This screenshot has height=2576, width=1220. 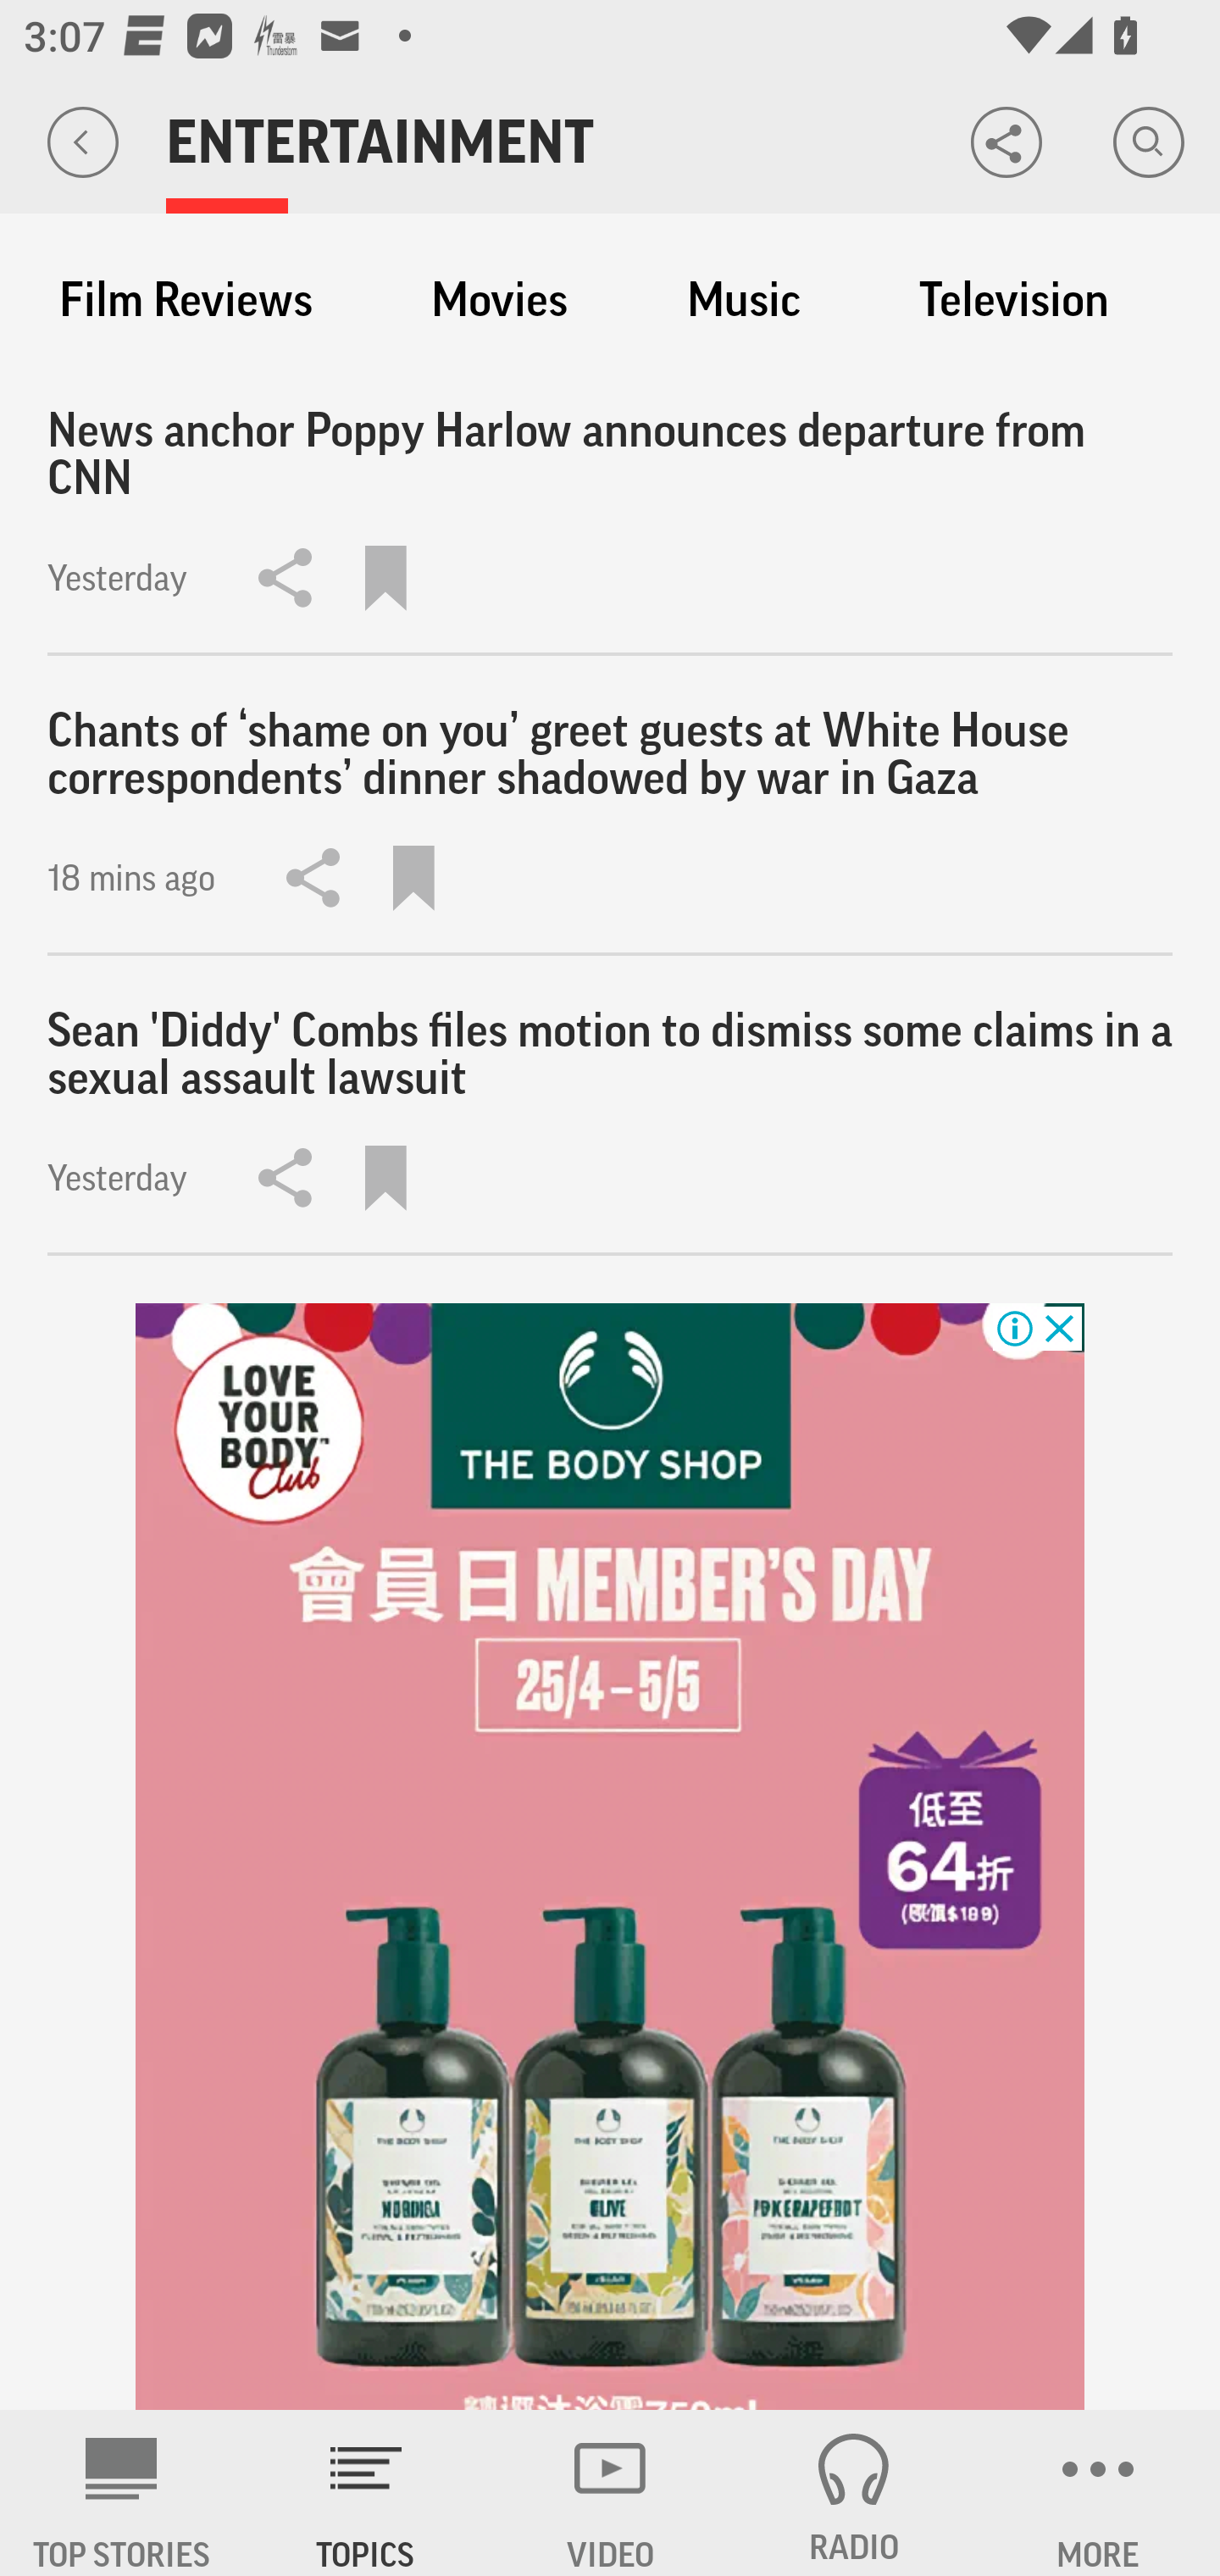 I want to click on AP News TOP STORIES, so click(x=122, y=2493).